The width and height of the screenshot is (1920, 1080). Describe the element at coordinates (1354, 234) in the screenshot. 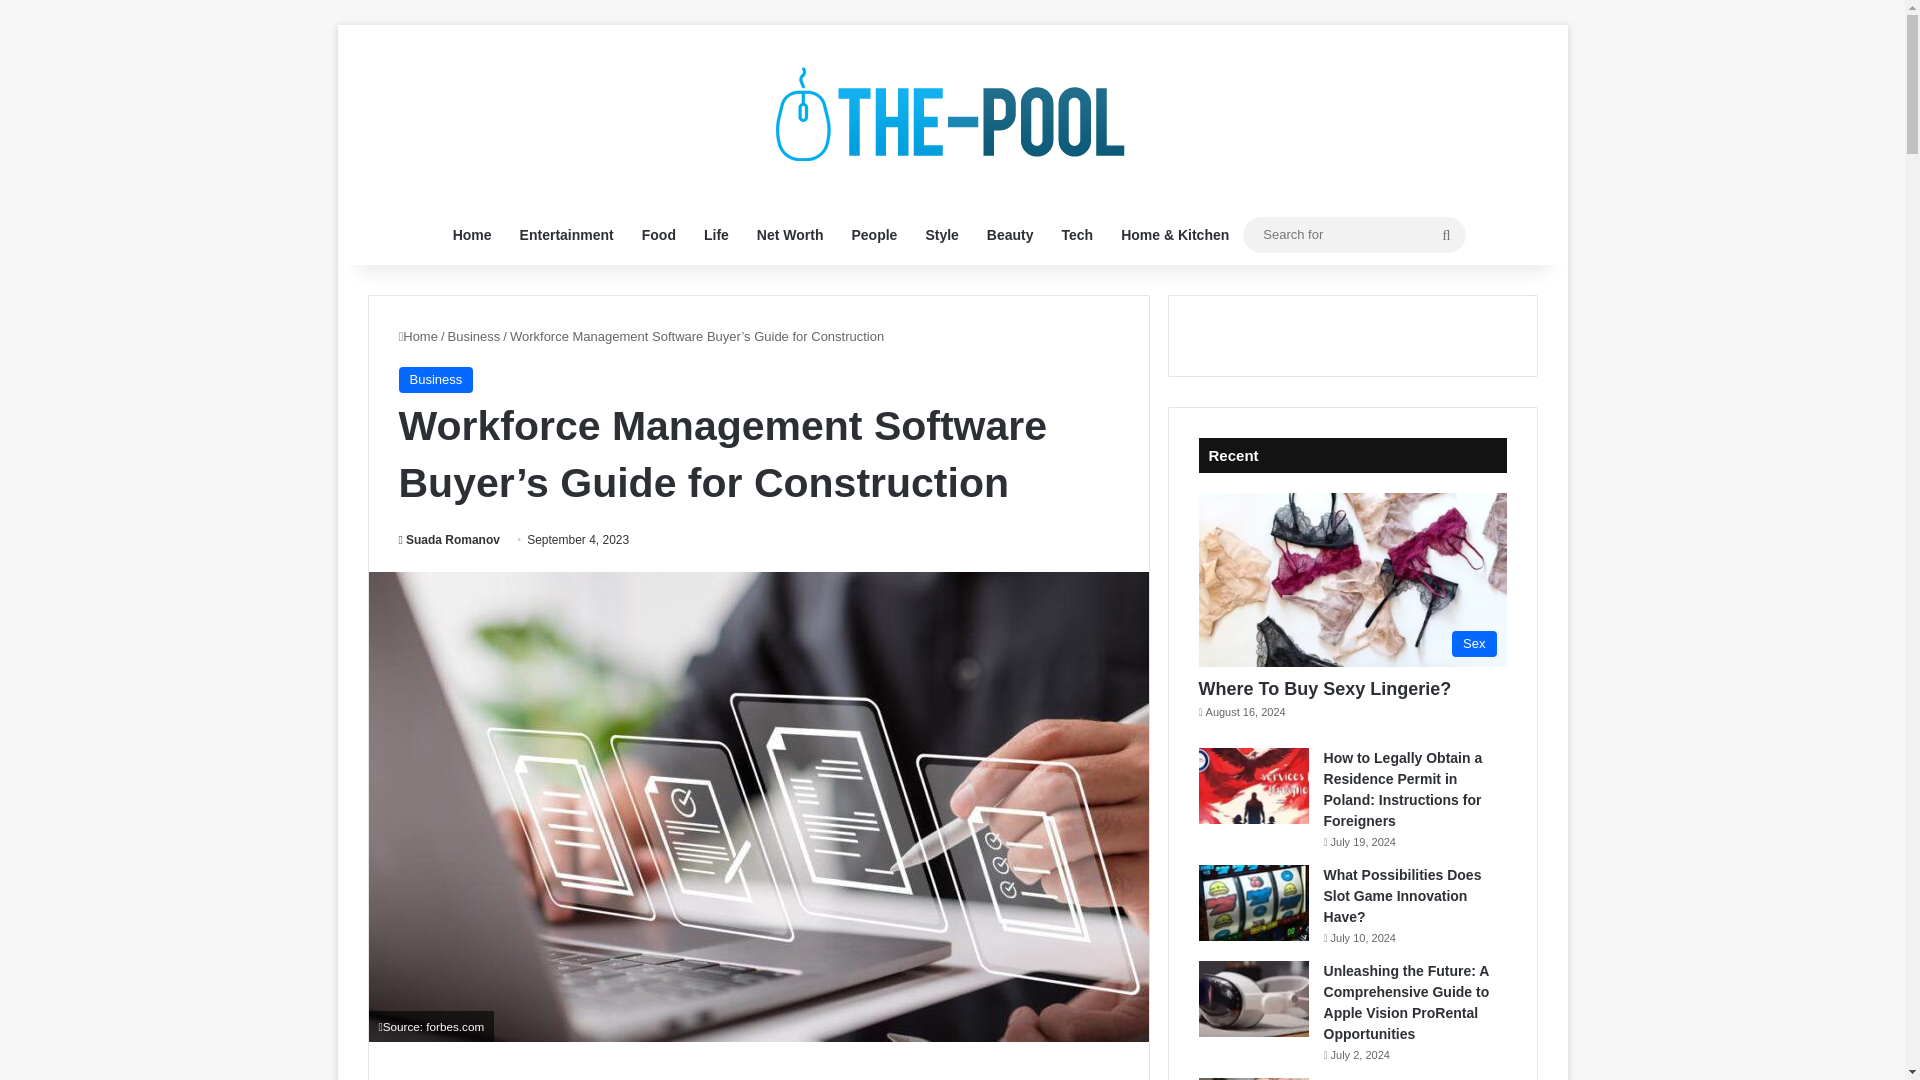

I see `Search for` at that location.